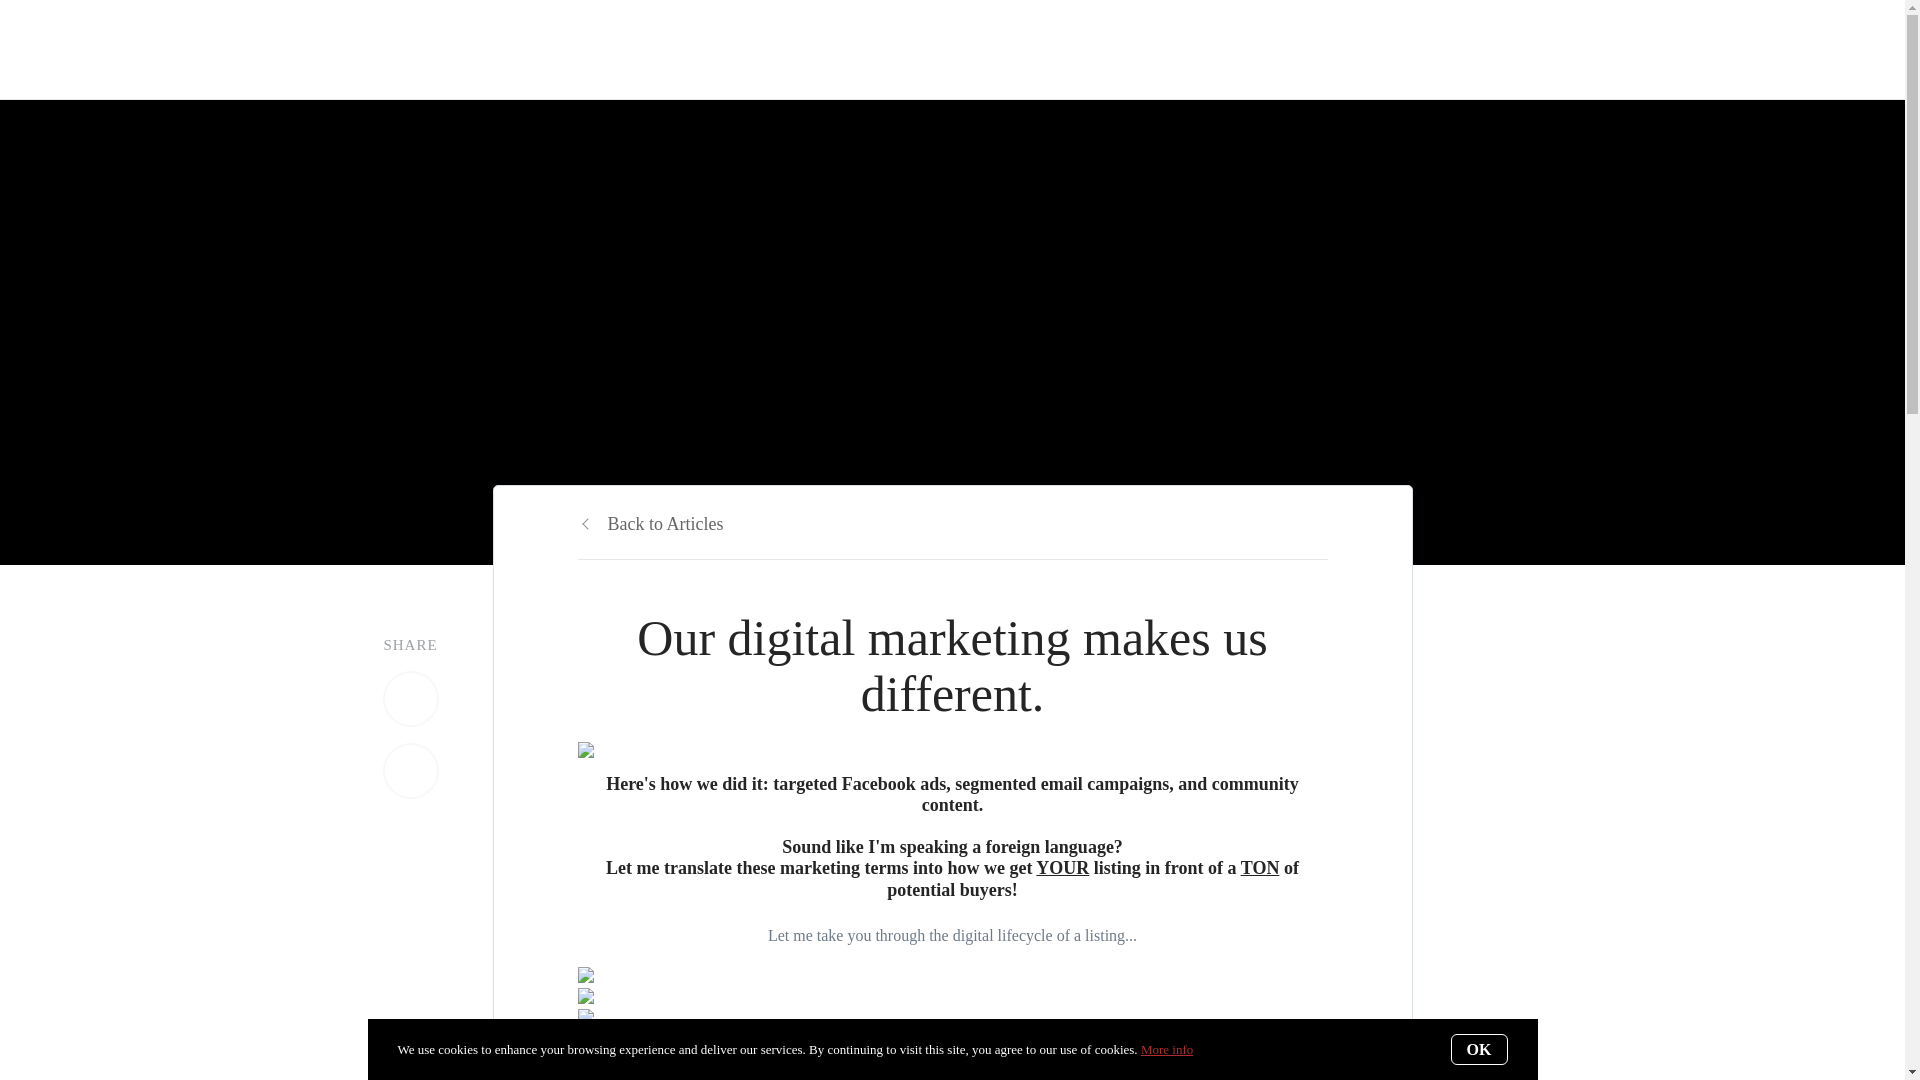  What do you see at coordinates (1166, 1050) in the screenshot?
I see `More info` at bounding box center [1166, 1050].